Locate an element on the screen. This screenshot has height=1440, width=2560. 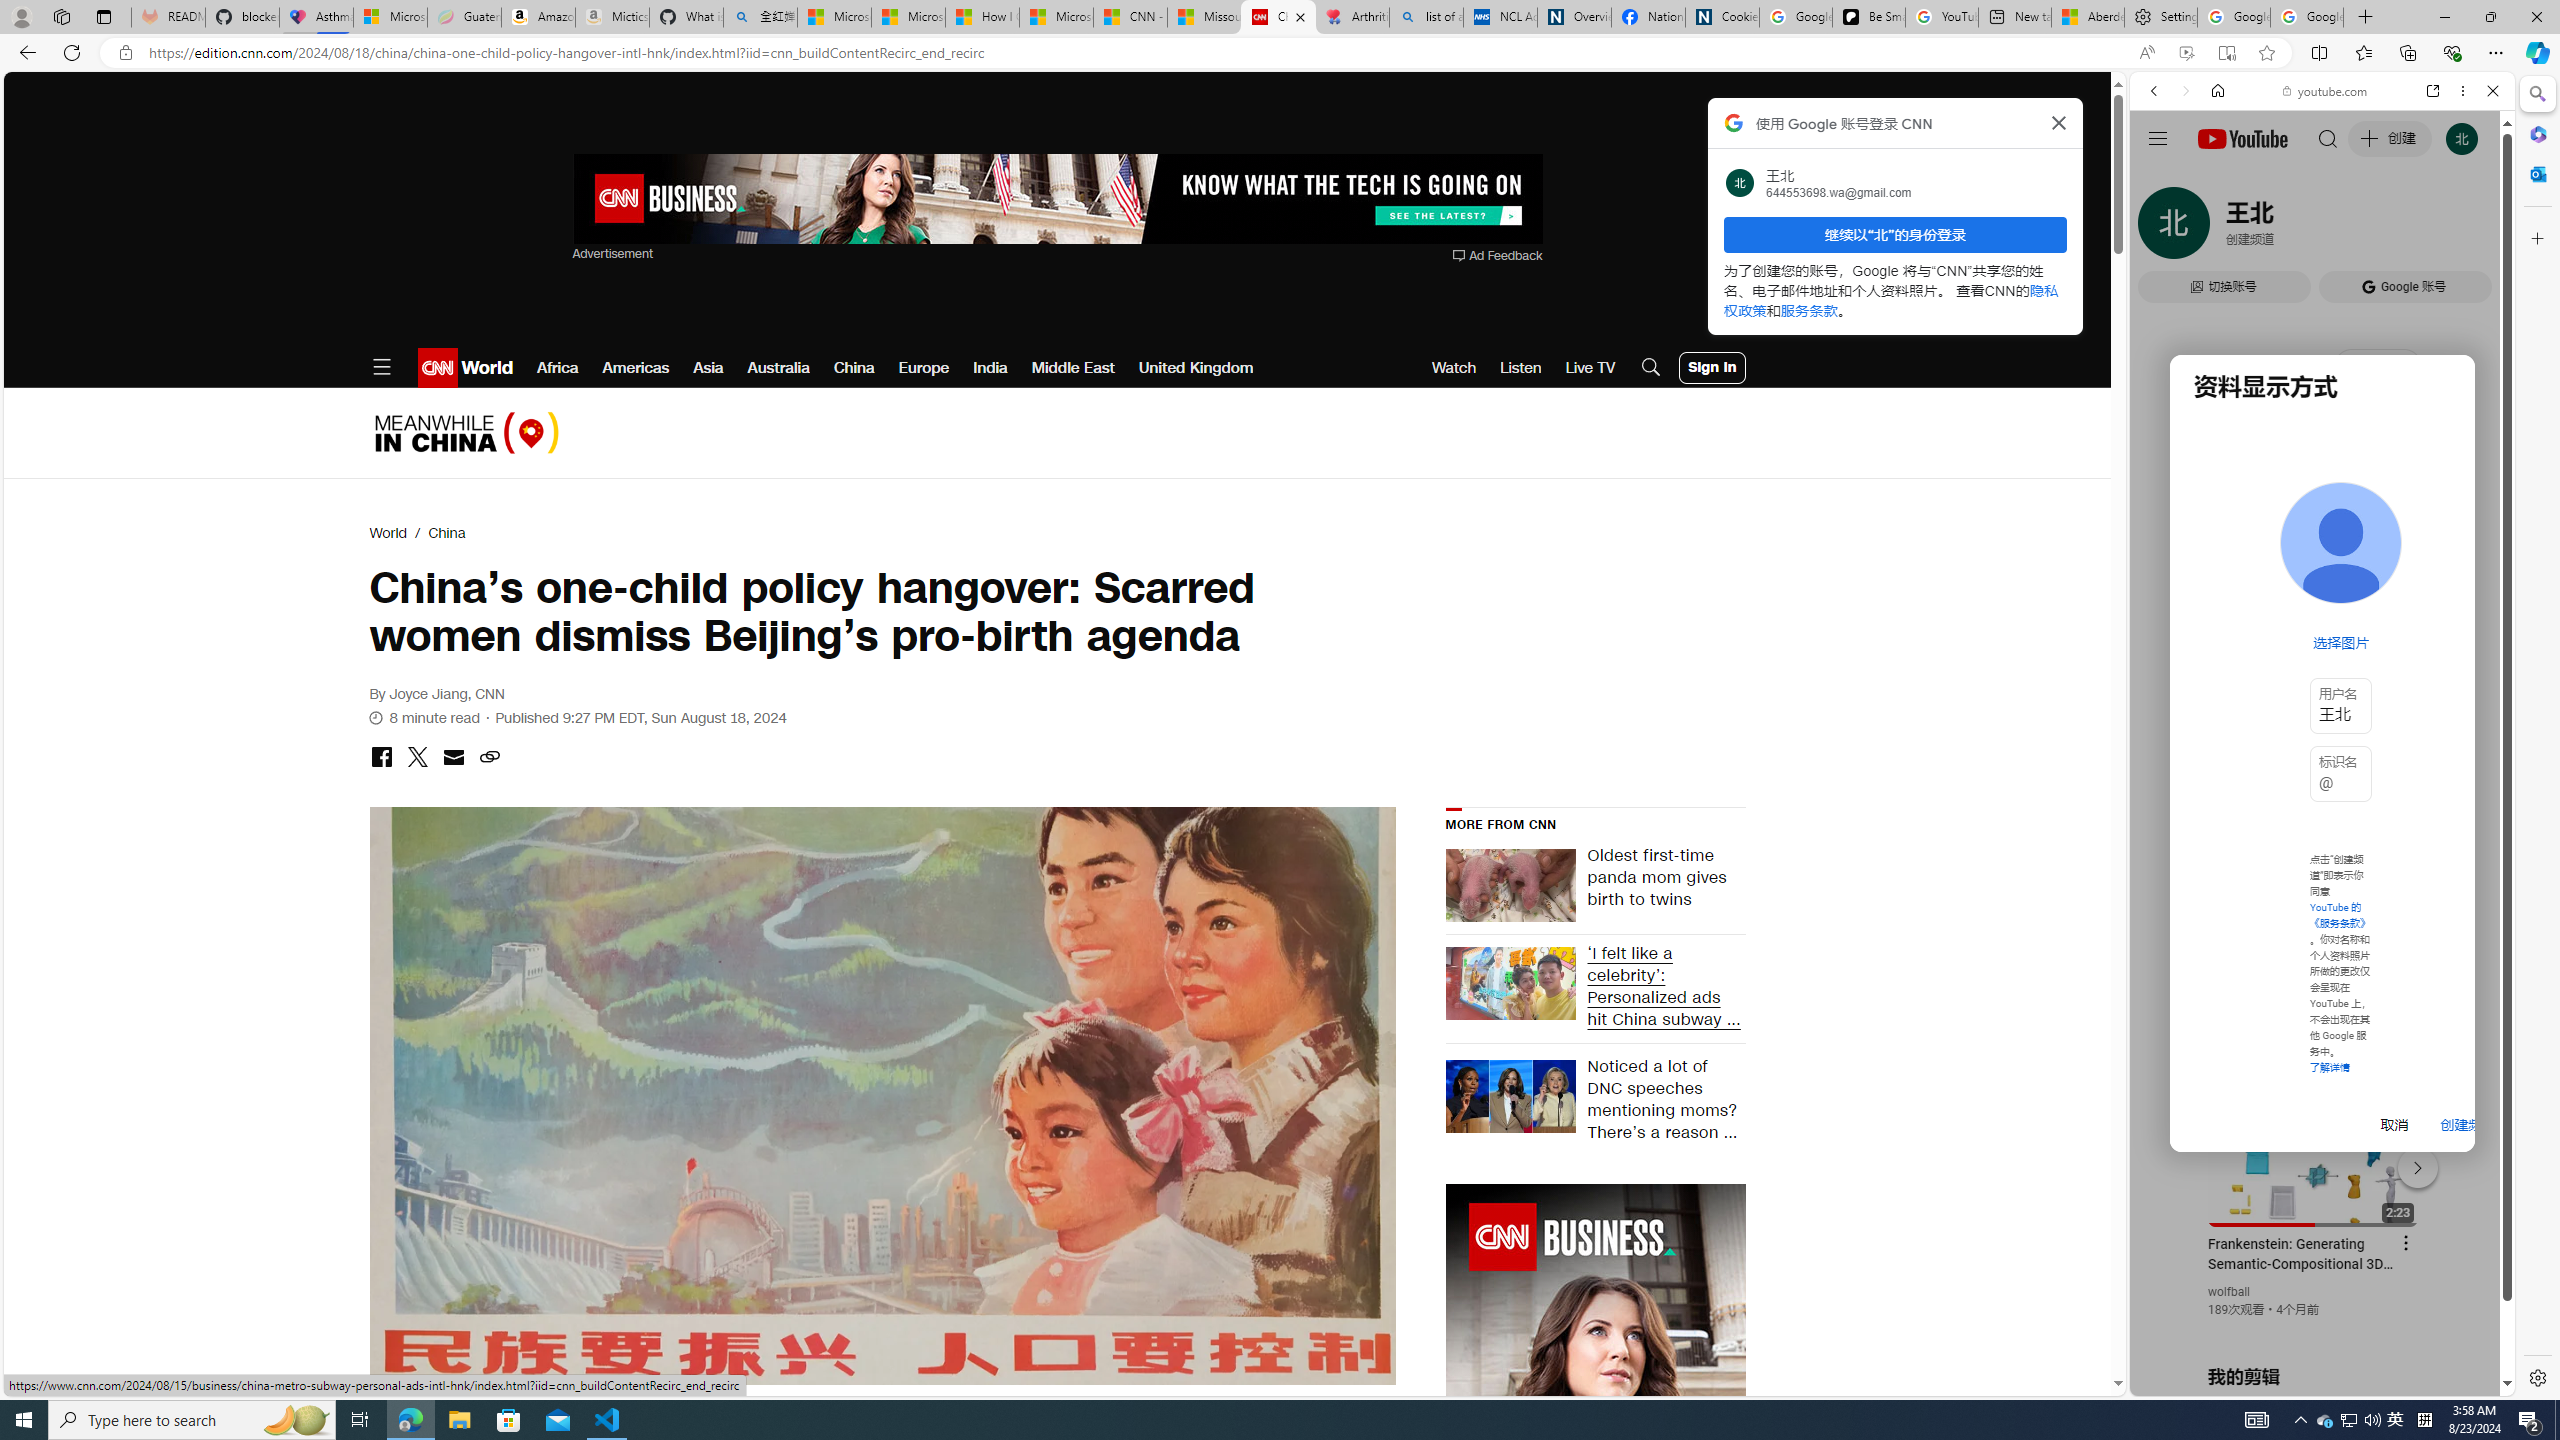
Search Filter, VIDEOS is located at coordinates (2287, 228).